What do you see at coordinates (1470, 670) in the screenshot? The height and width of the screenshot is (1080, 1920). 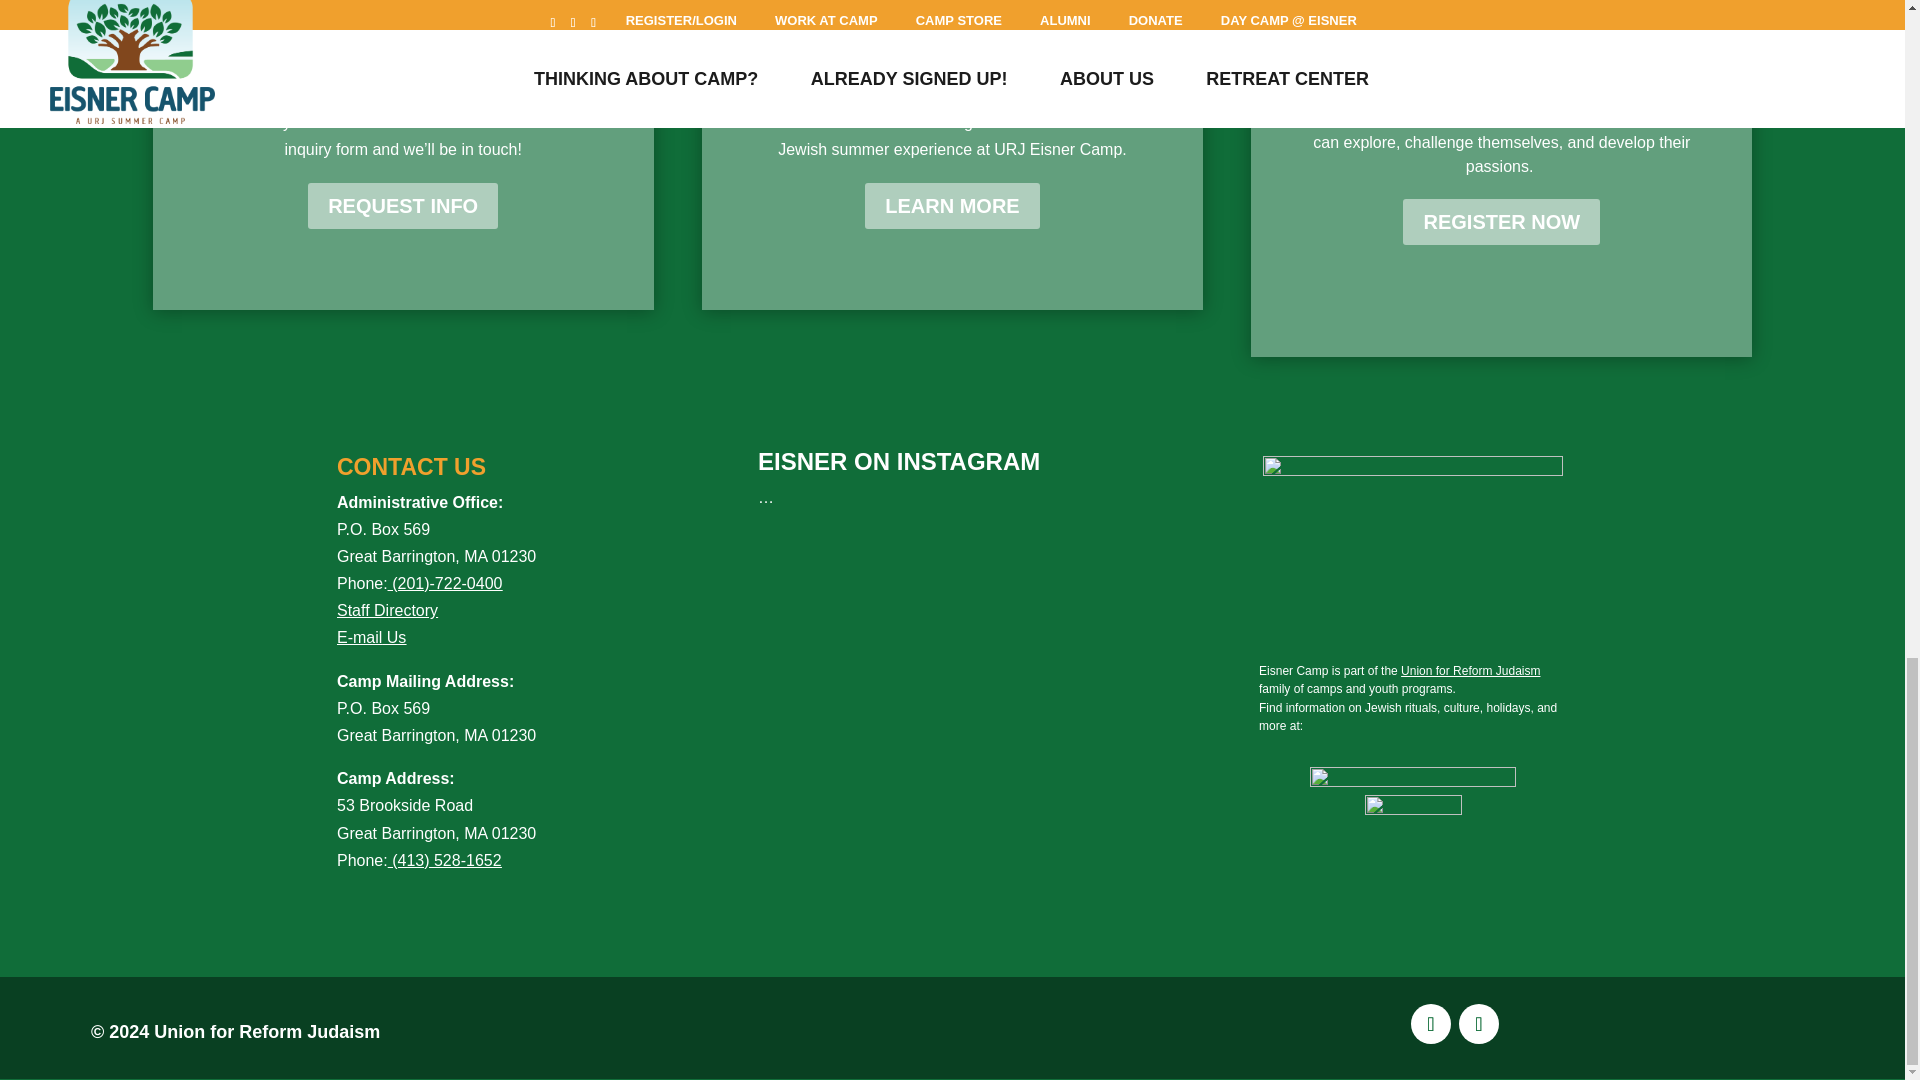 I see `Union for Reform Judaism` at bounding box center [1470, 670].